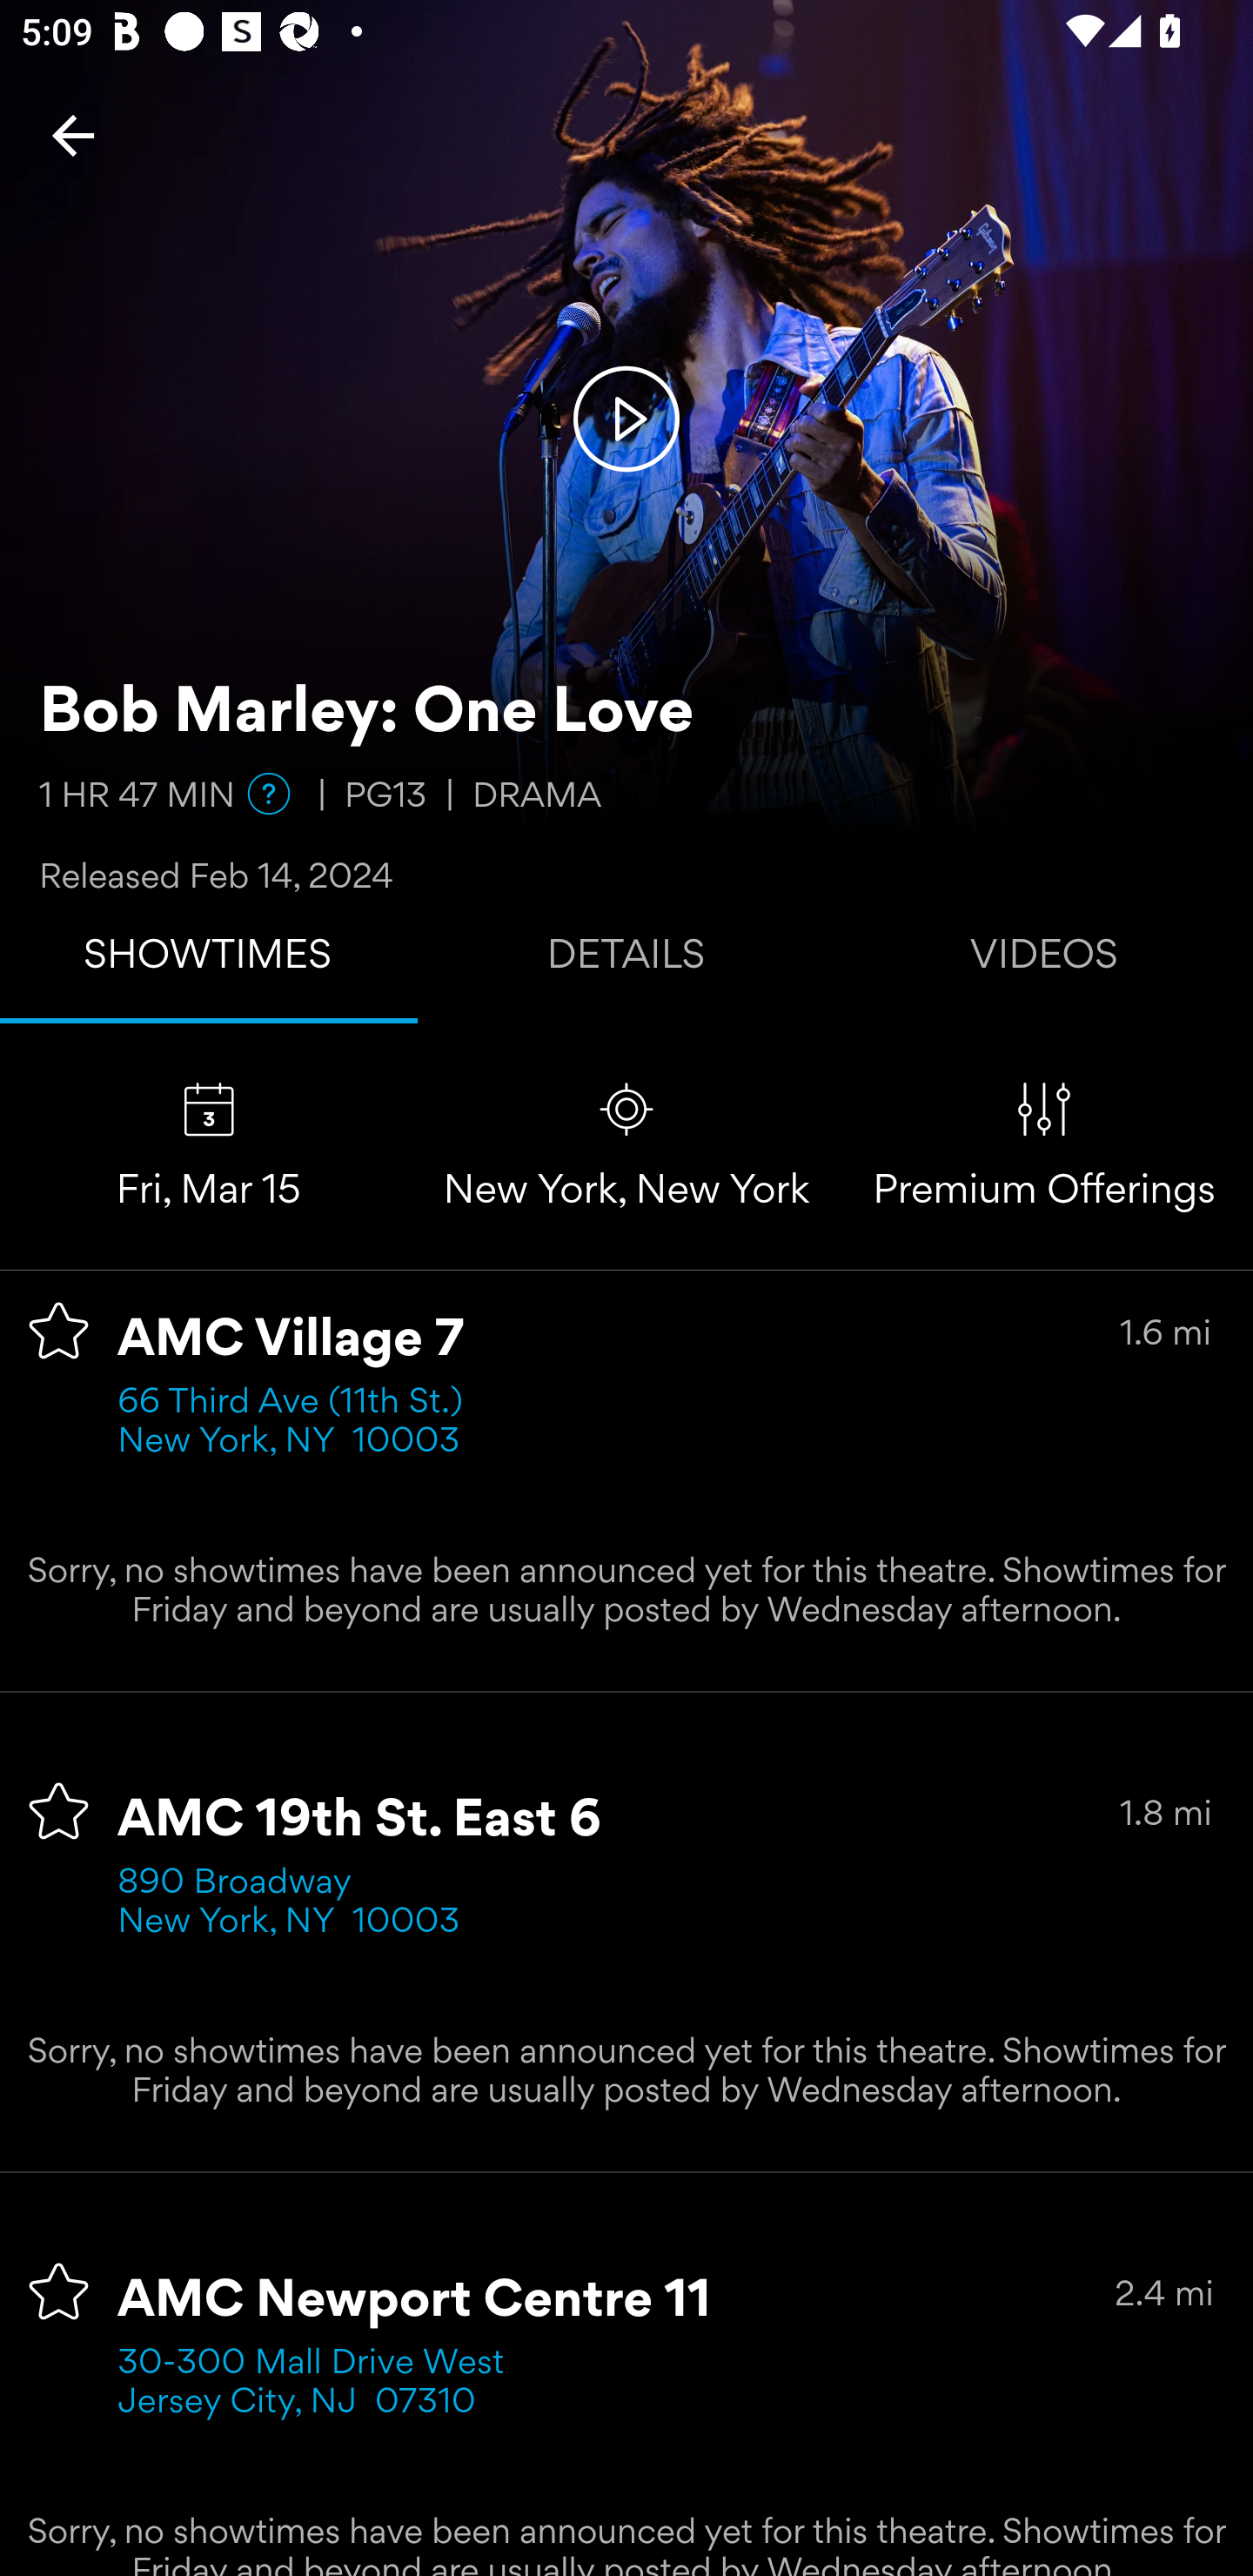 The image size is (1253, 2576). What do you see at coordinates (626, 961) in the screenshot?
I see `DETAILS
Tab 2 of 3` at bounding box center [626, 961].